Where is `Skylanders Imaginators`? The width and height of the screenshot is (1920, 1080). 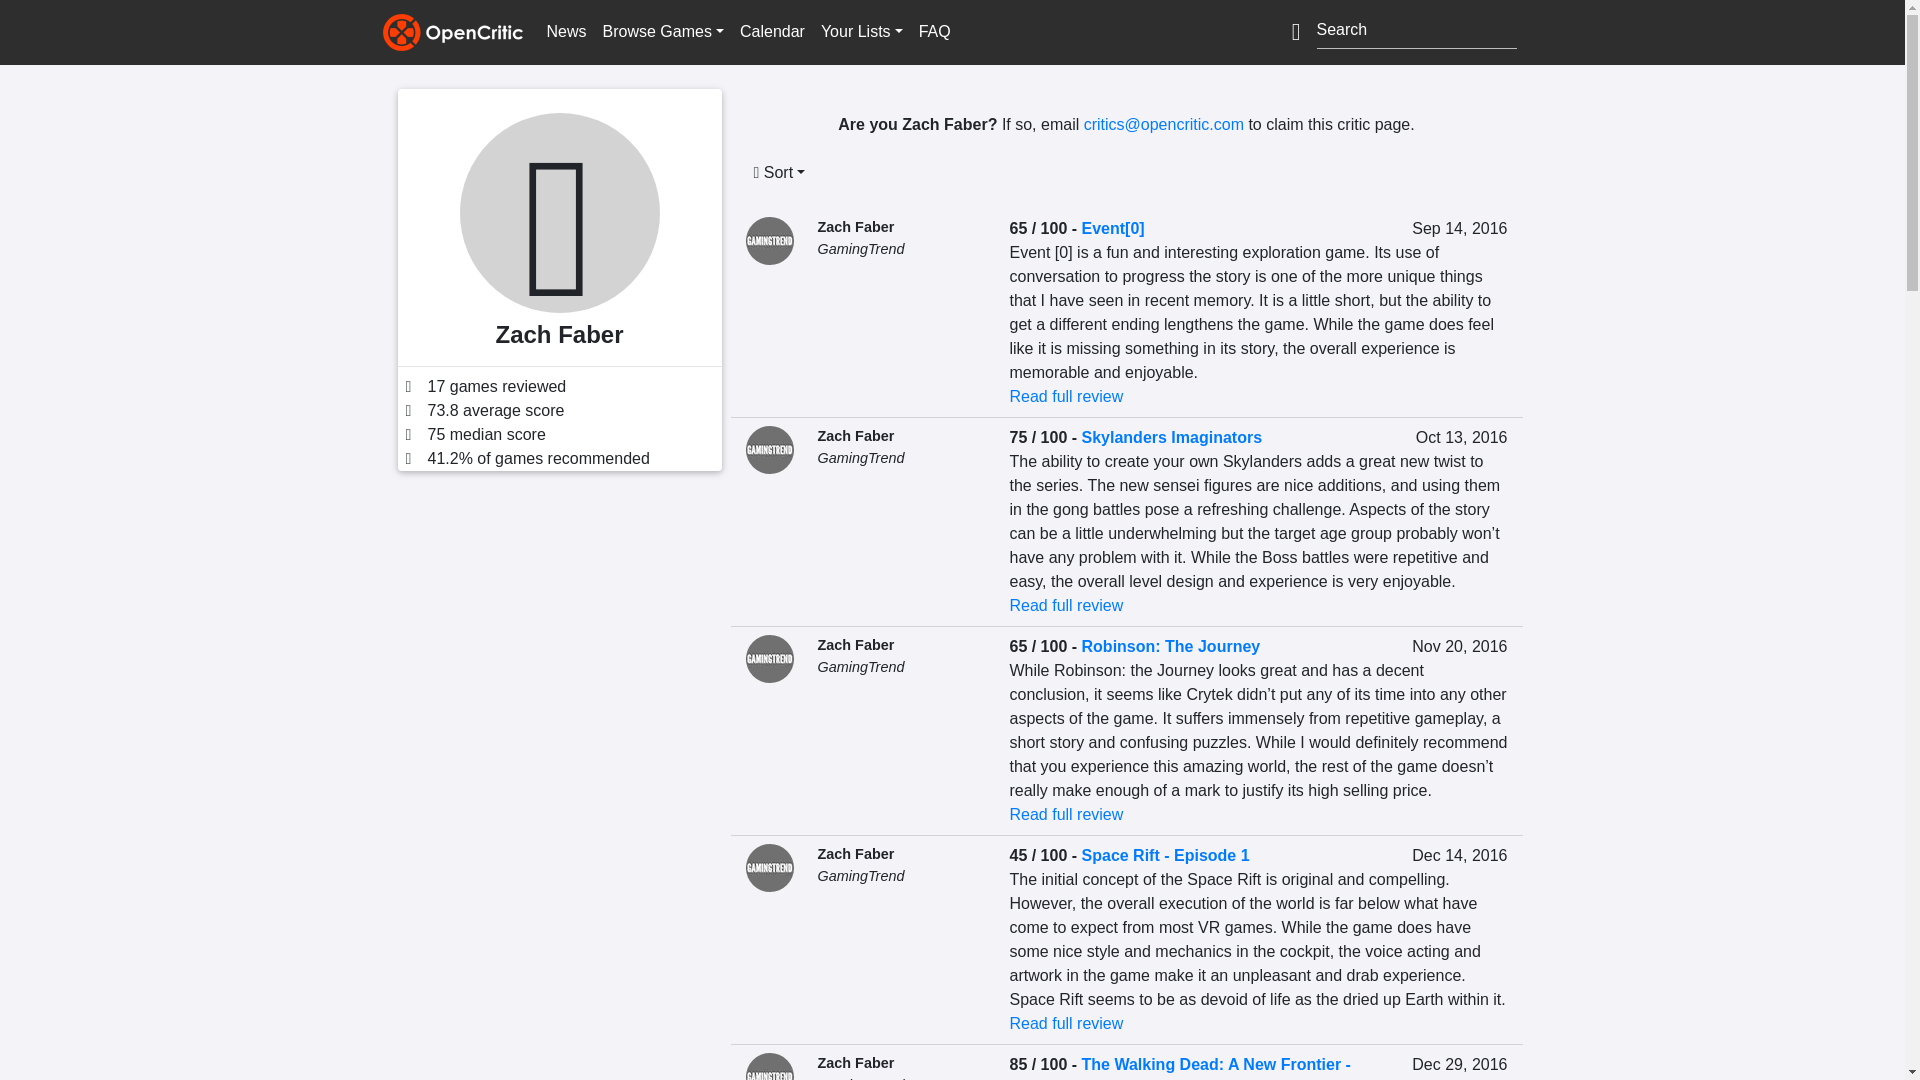 Skylanders Imaginators is located at coordinates (1172, 437).